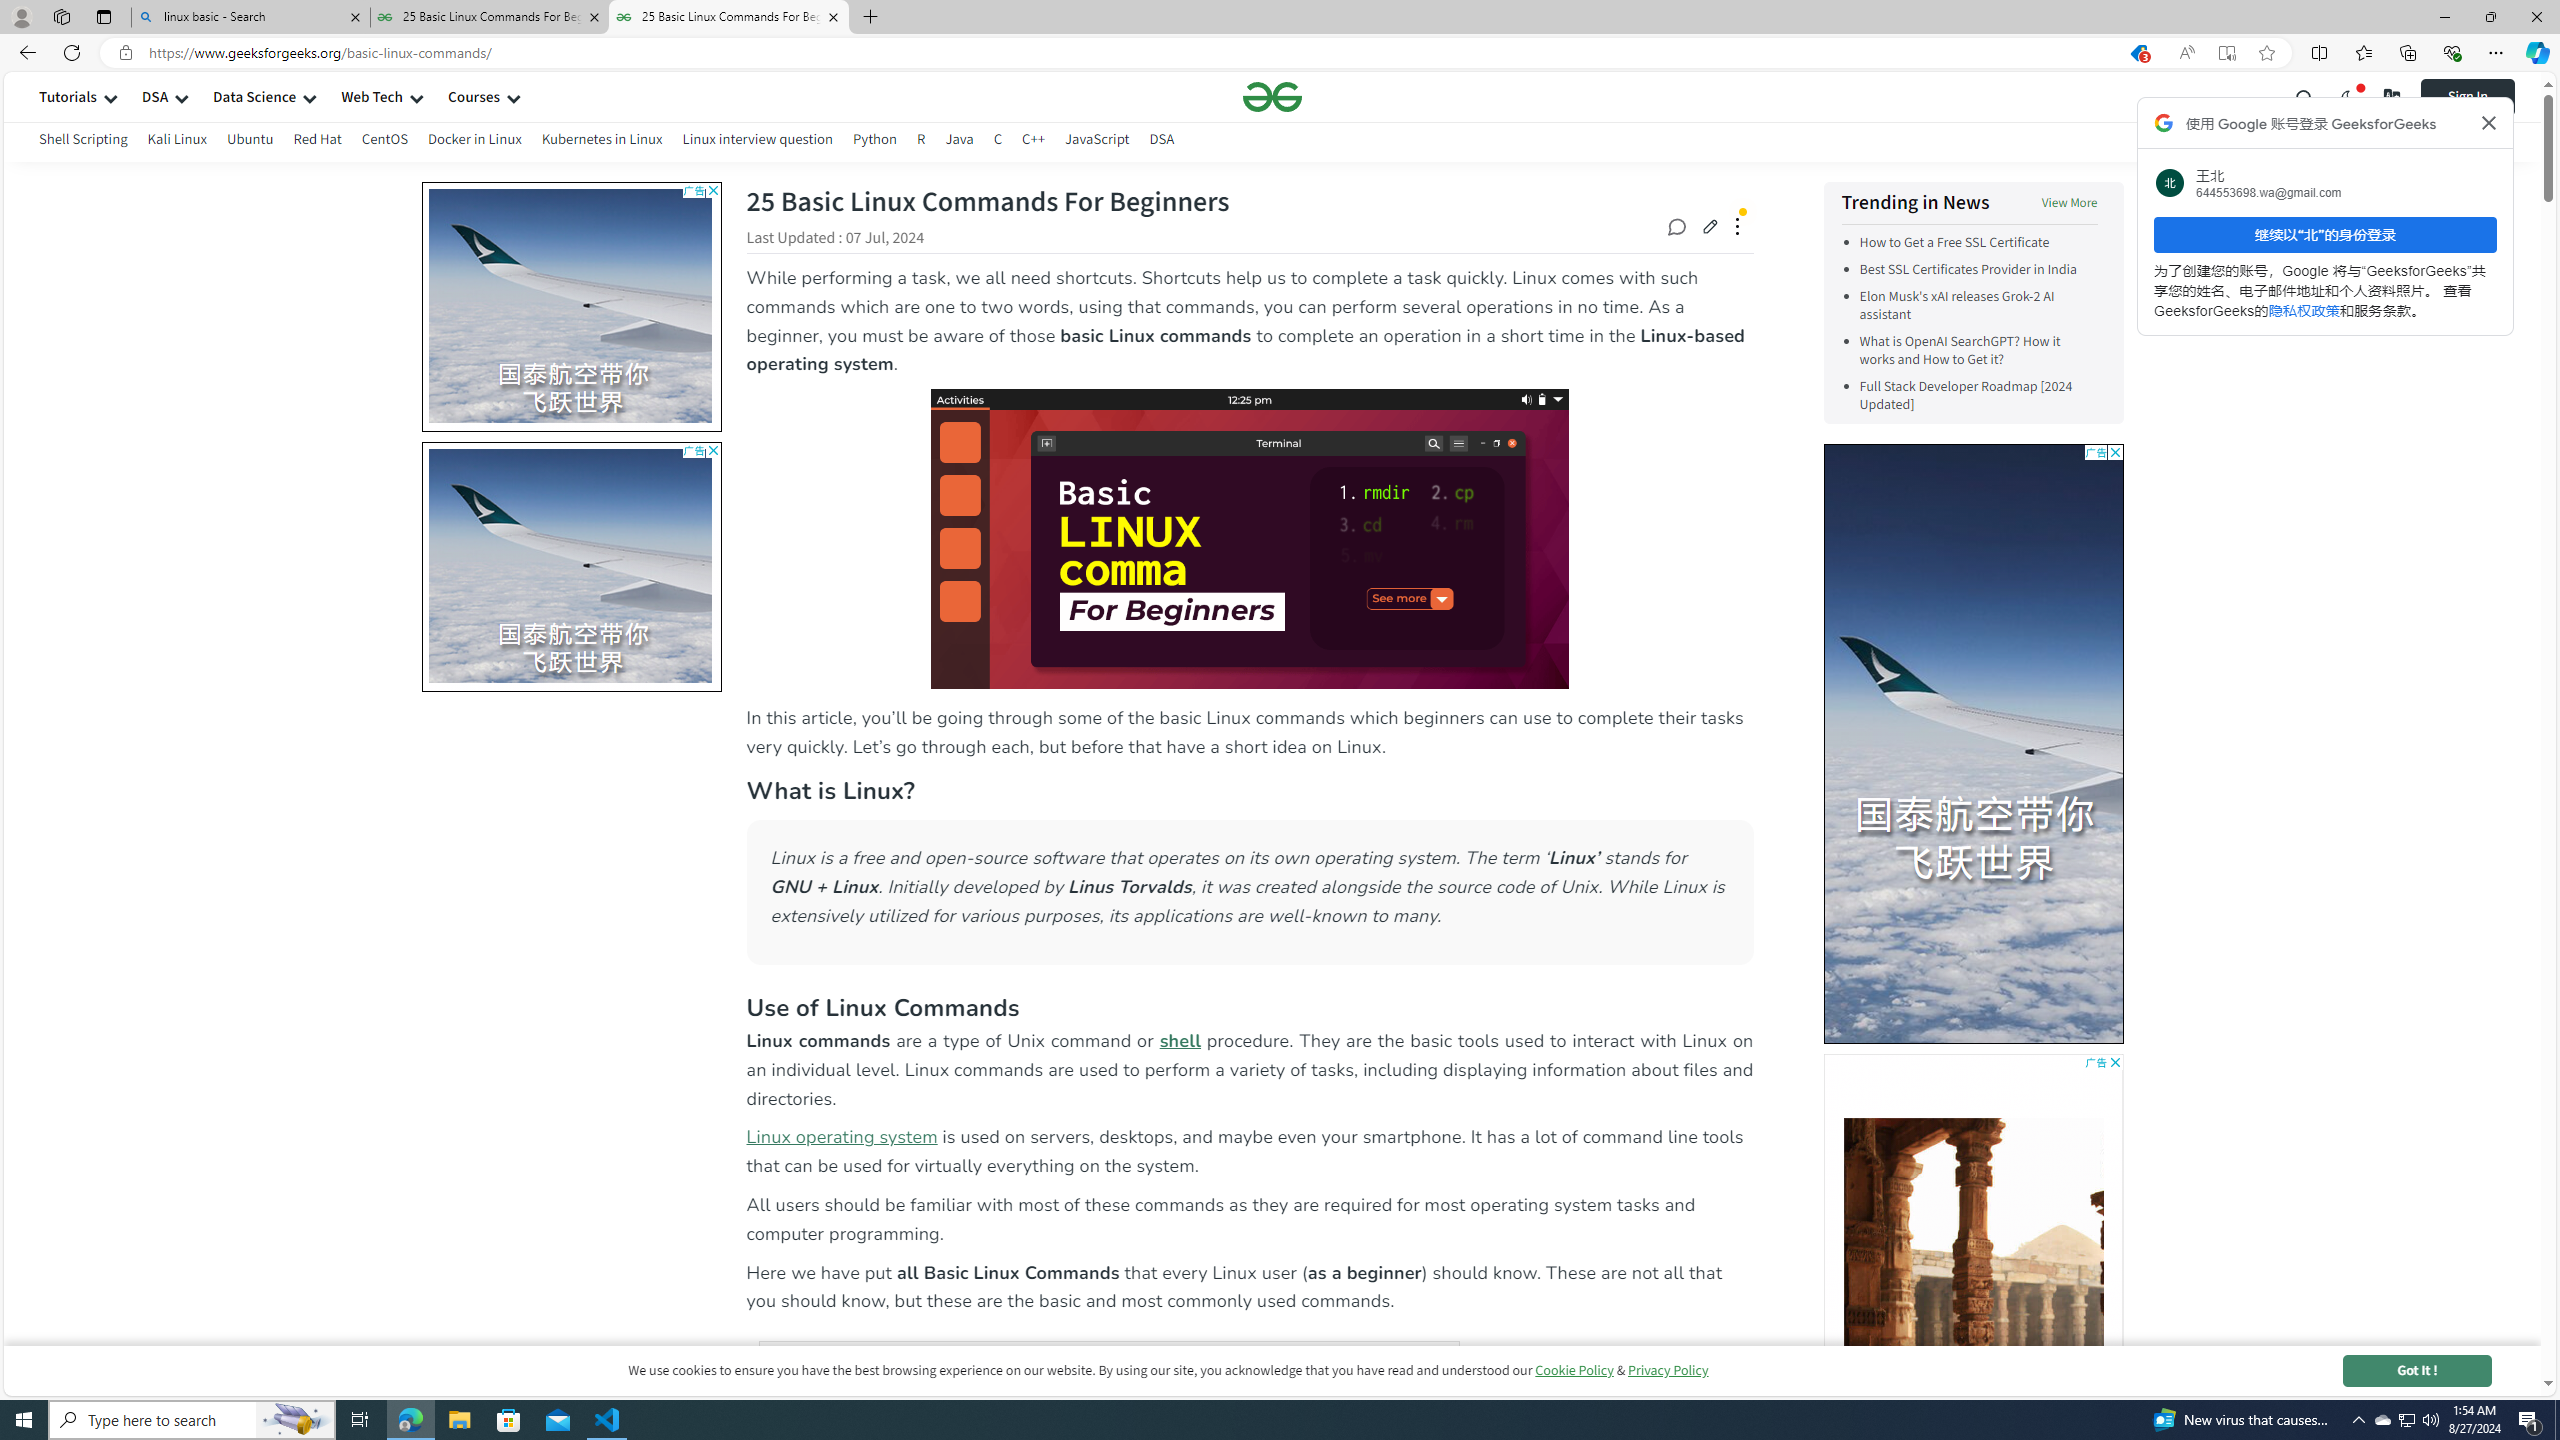  Describe the element at coordinates (1959, 351) in the screenshot. I see `What is OpenAI SearchGPT? How it works and How to Get it?` at that location.